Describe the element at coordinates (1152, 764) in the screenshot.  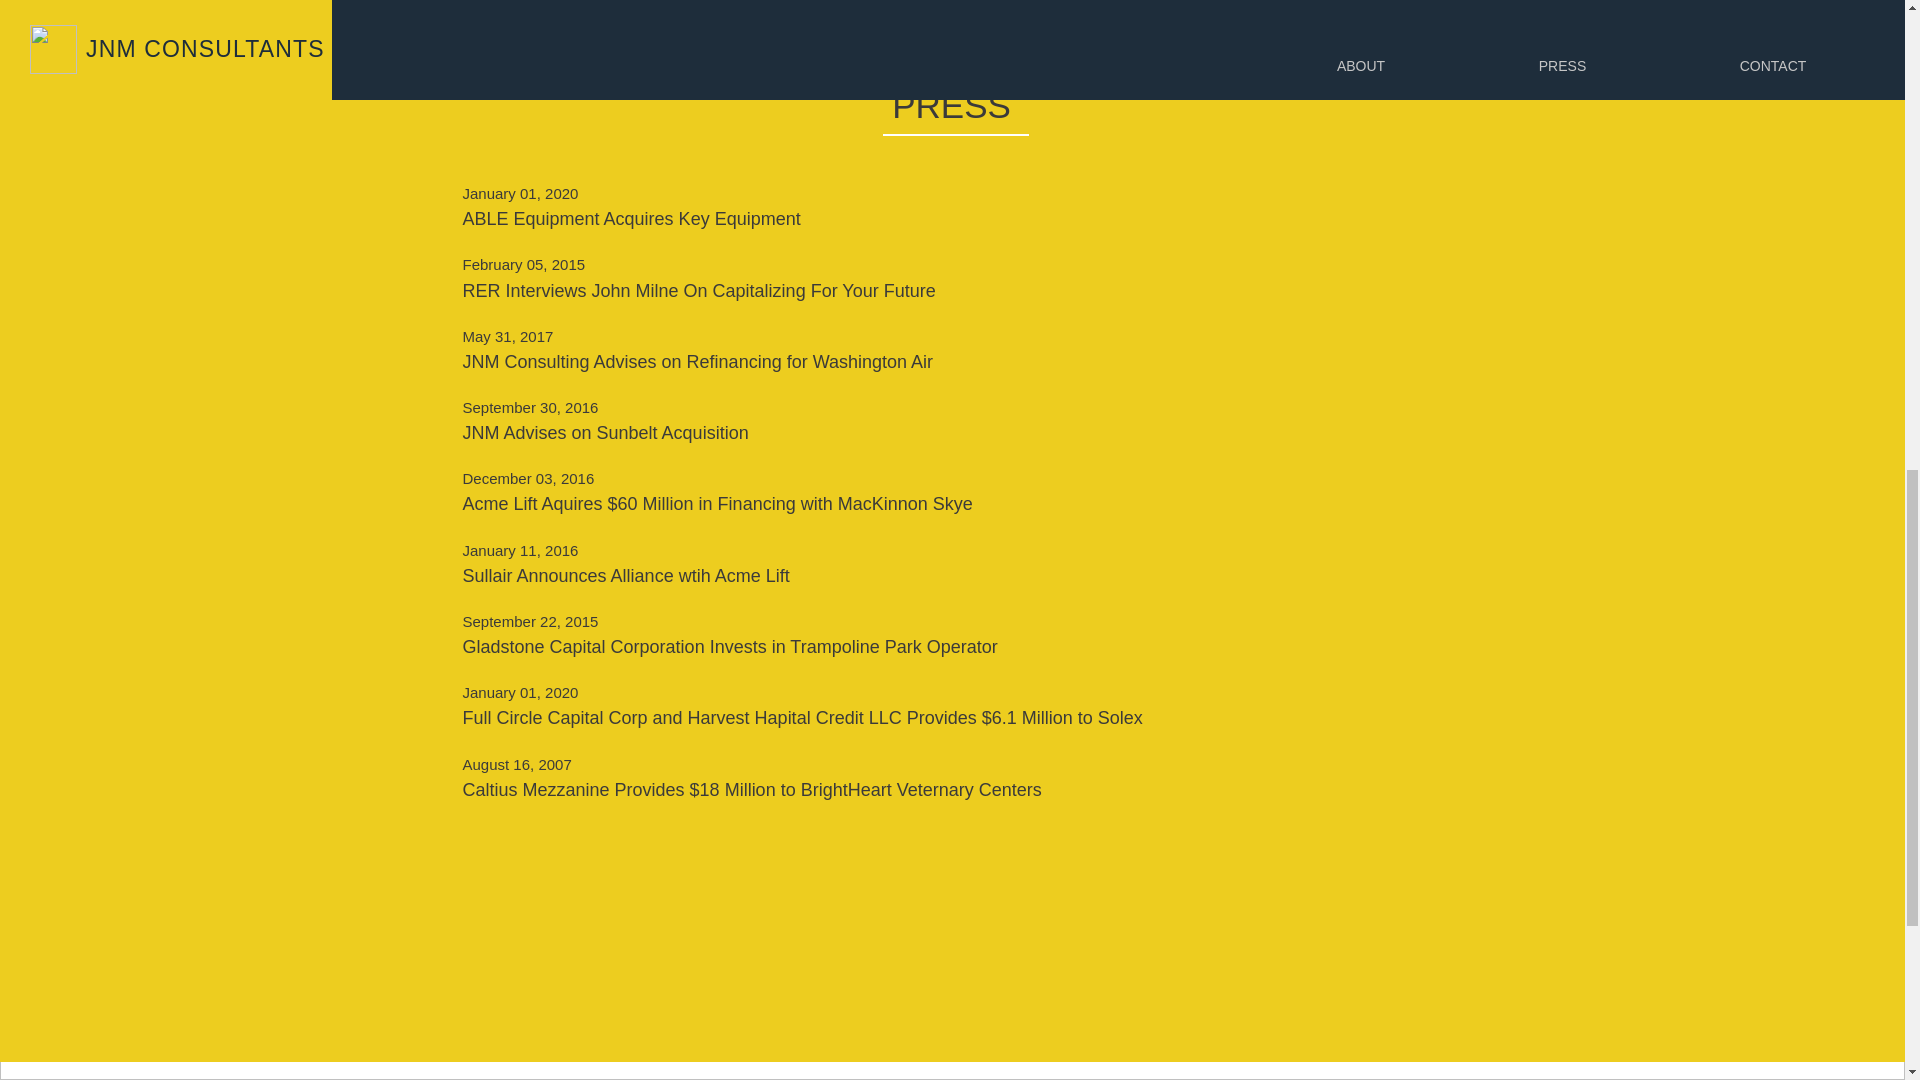
I see `August 16, 2007` at that location.